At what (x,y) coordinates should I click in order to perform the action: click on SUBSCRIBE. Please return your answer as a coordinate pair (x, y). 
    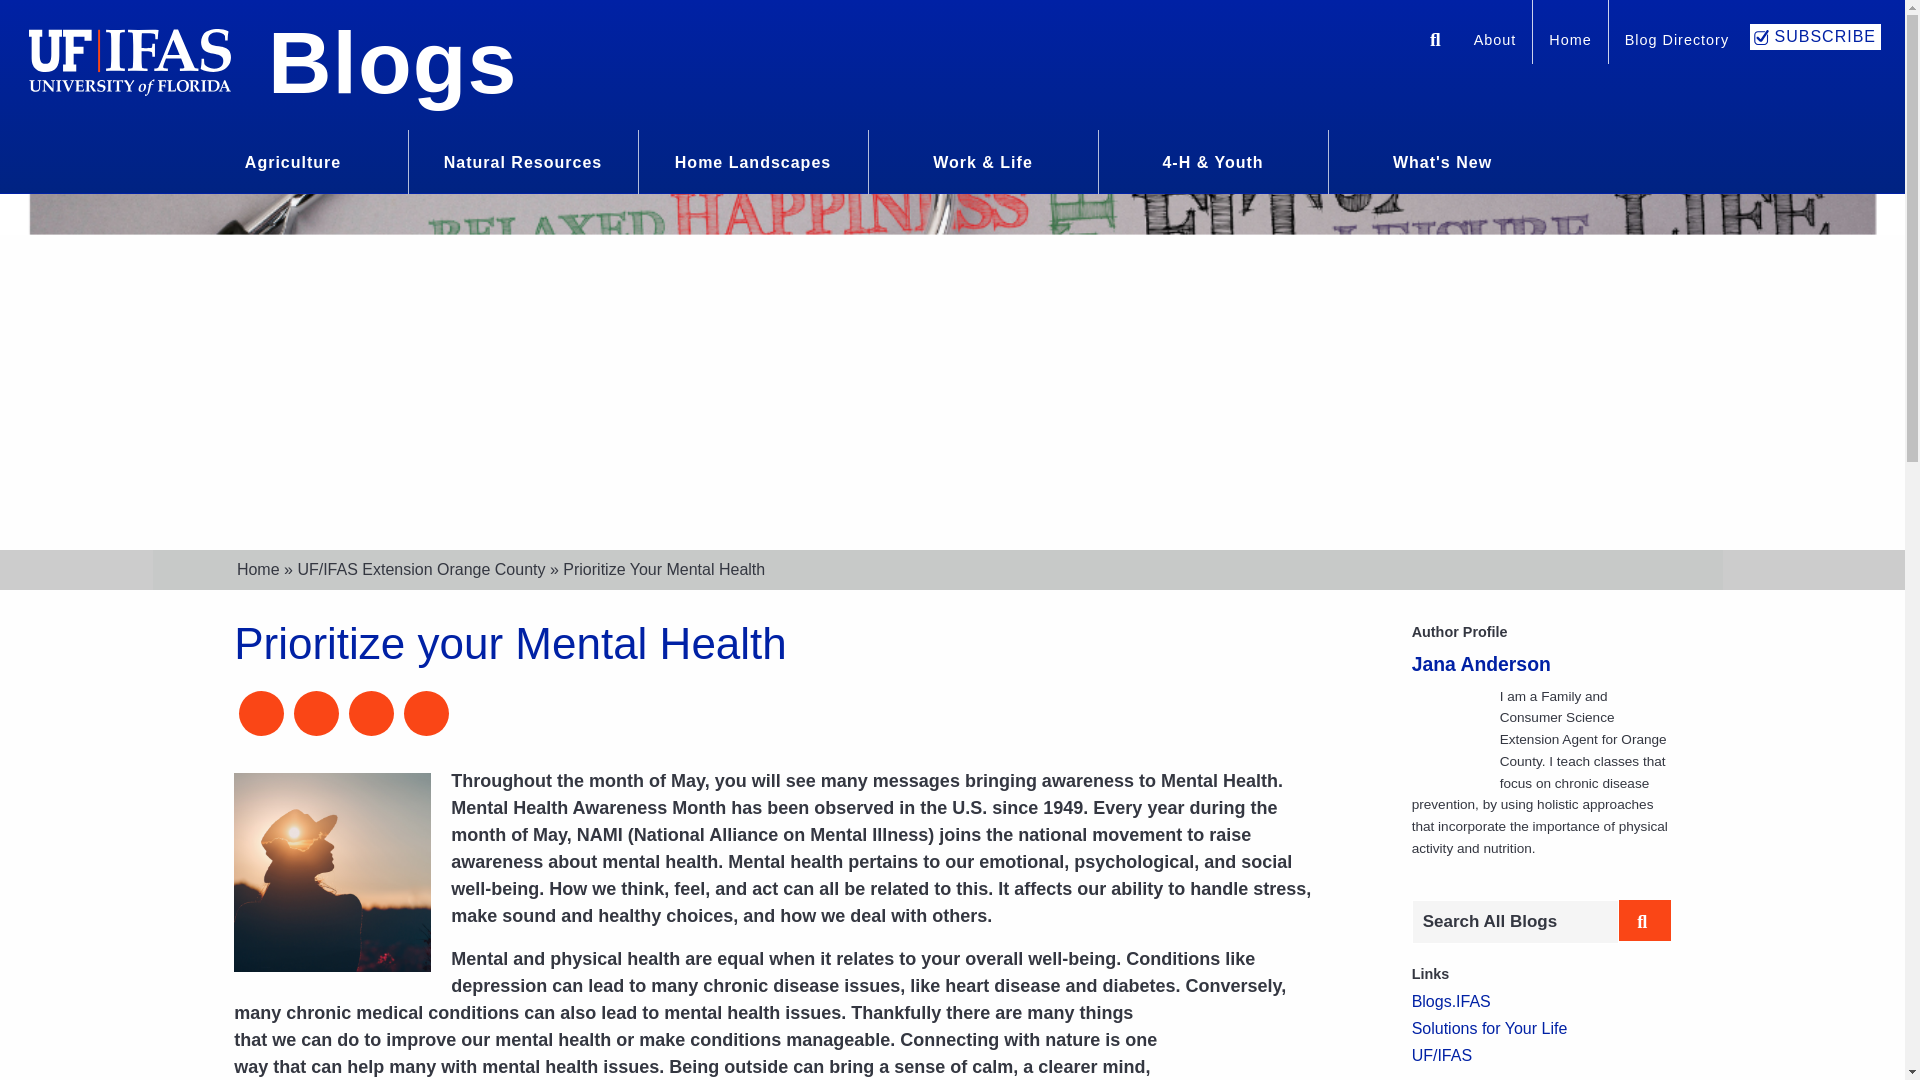
    Looking at the image, I should click on (1815, 36).